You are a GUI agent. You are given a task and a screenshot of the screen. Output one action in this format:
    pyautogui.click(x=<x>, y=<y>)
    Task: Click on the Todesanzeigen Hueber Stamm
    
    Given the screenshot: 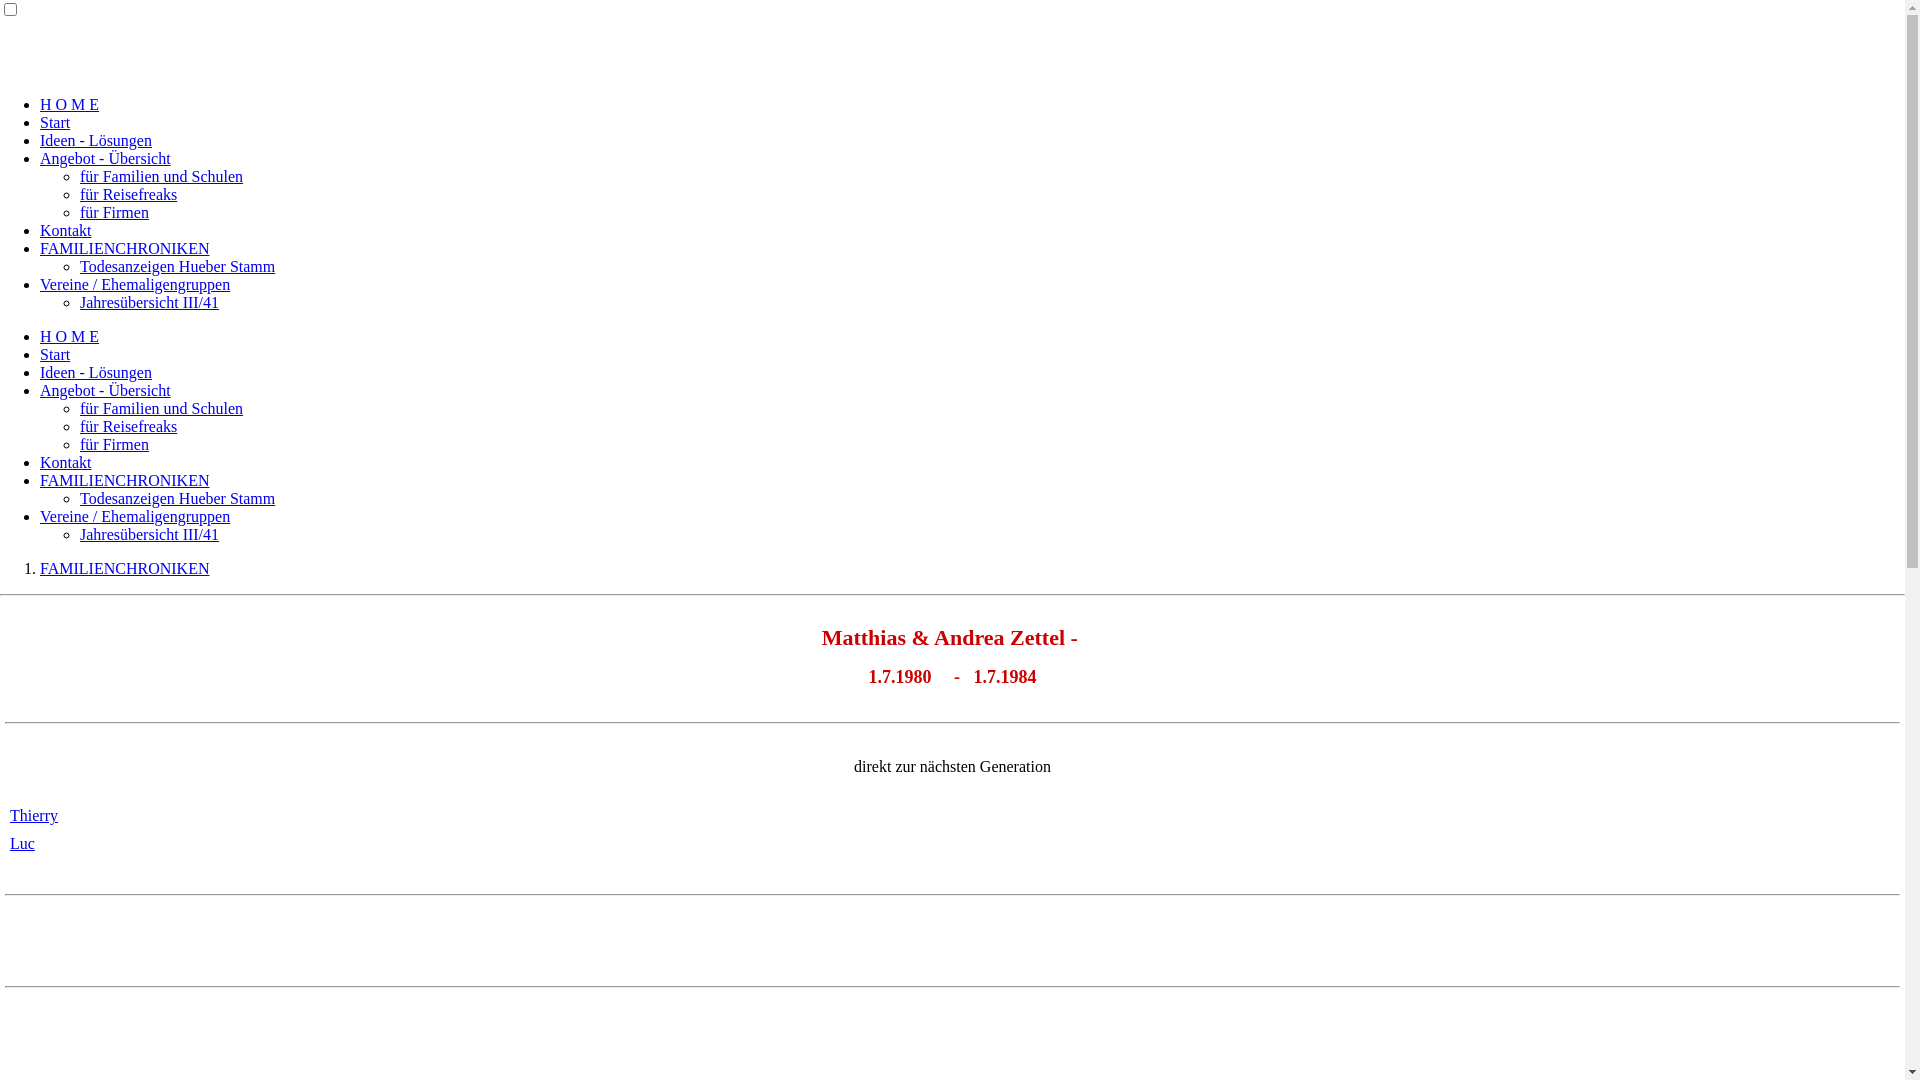 What is the action you would take?
    pyautogui.click(x=178, y=266)
    